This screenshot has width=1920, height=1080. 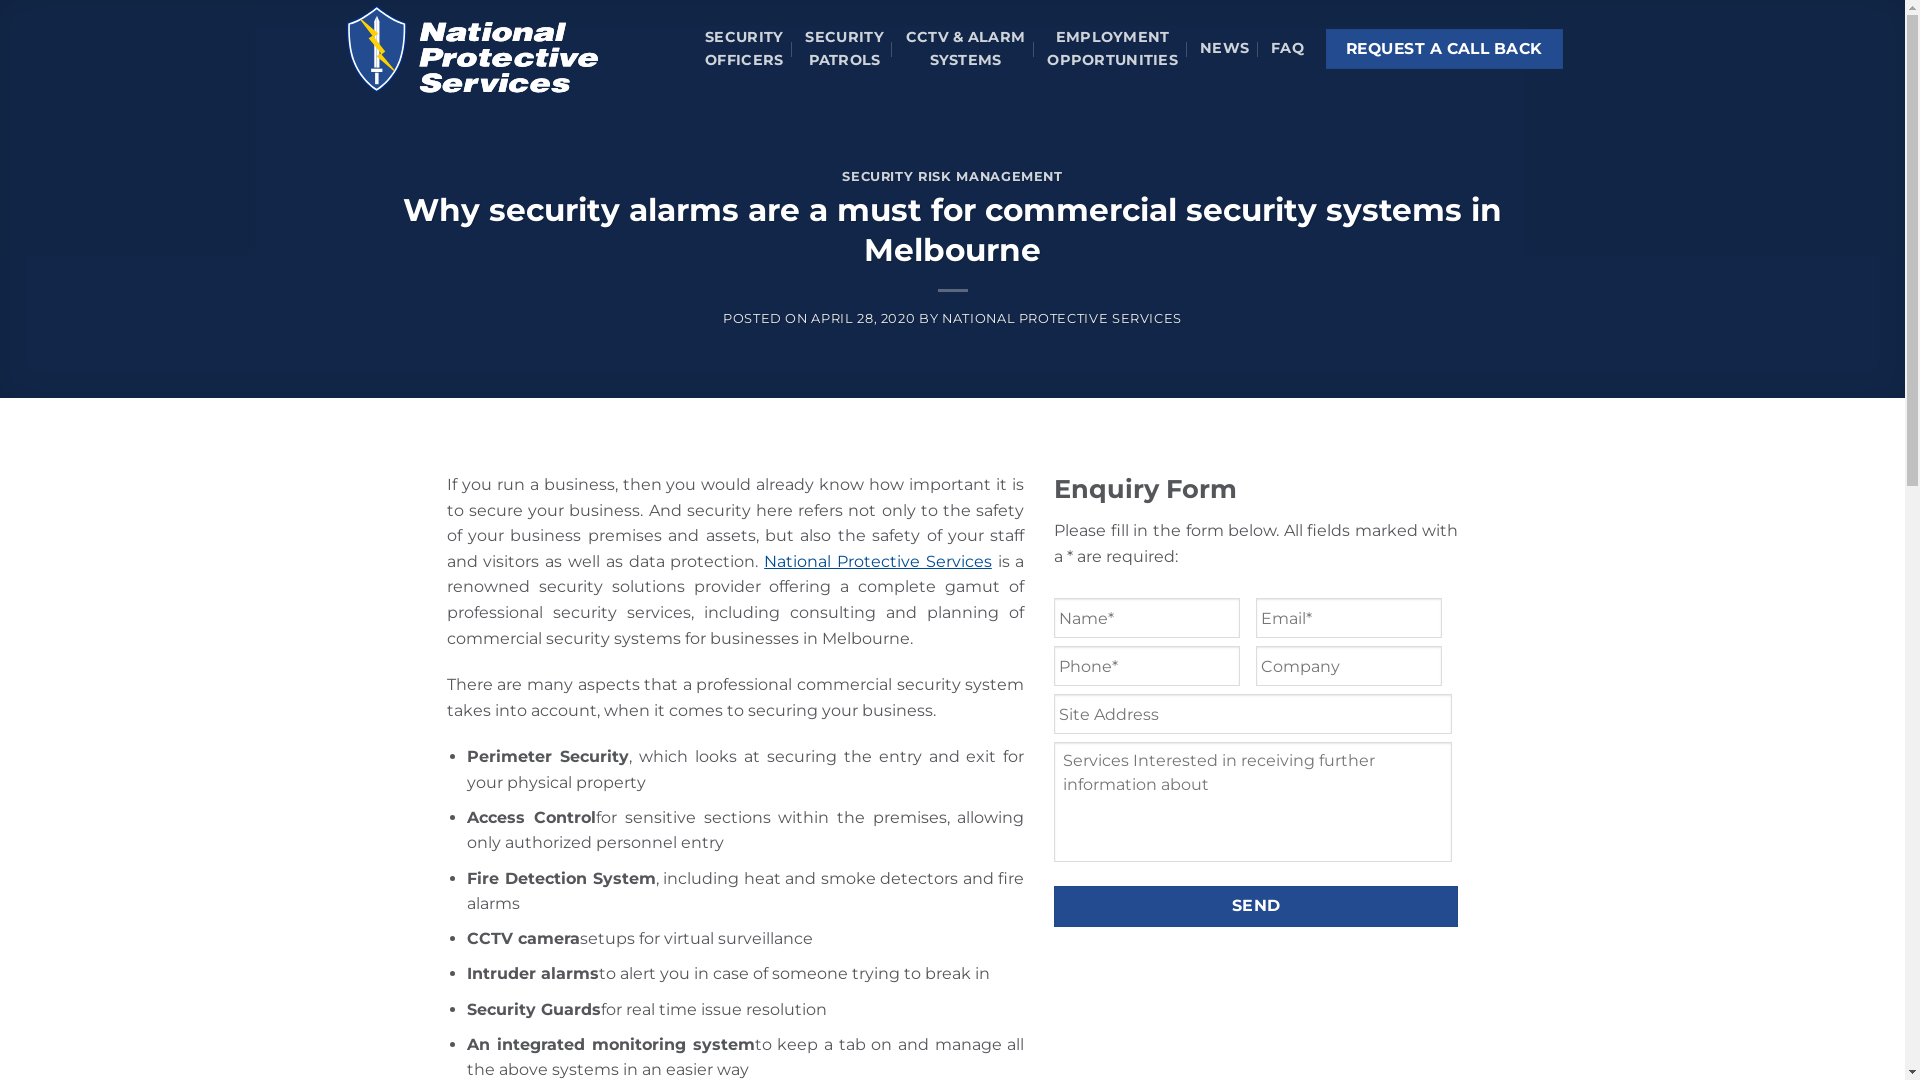 I want to click on National Protective Services, so click(x=878, y=562).